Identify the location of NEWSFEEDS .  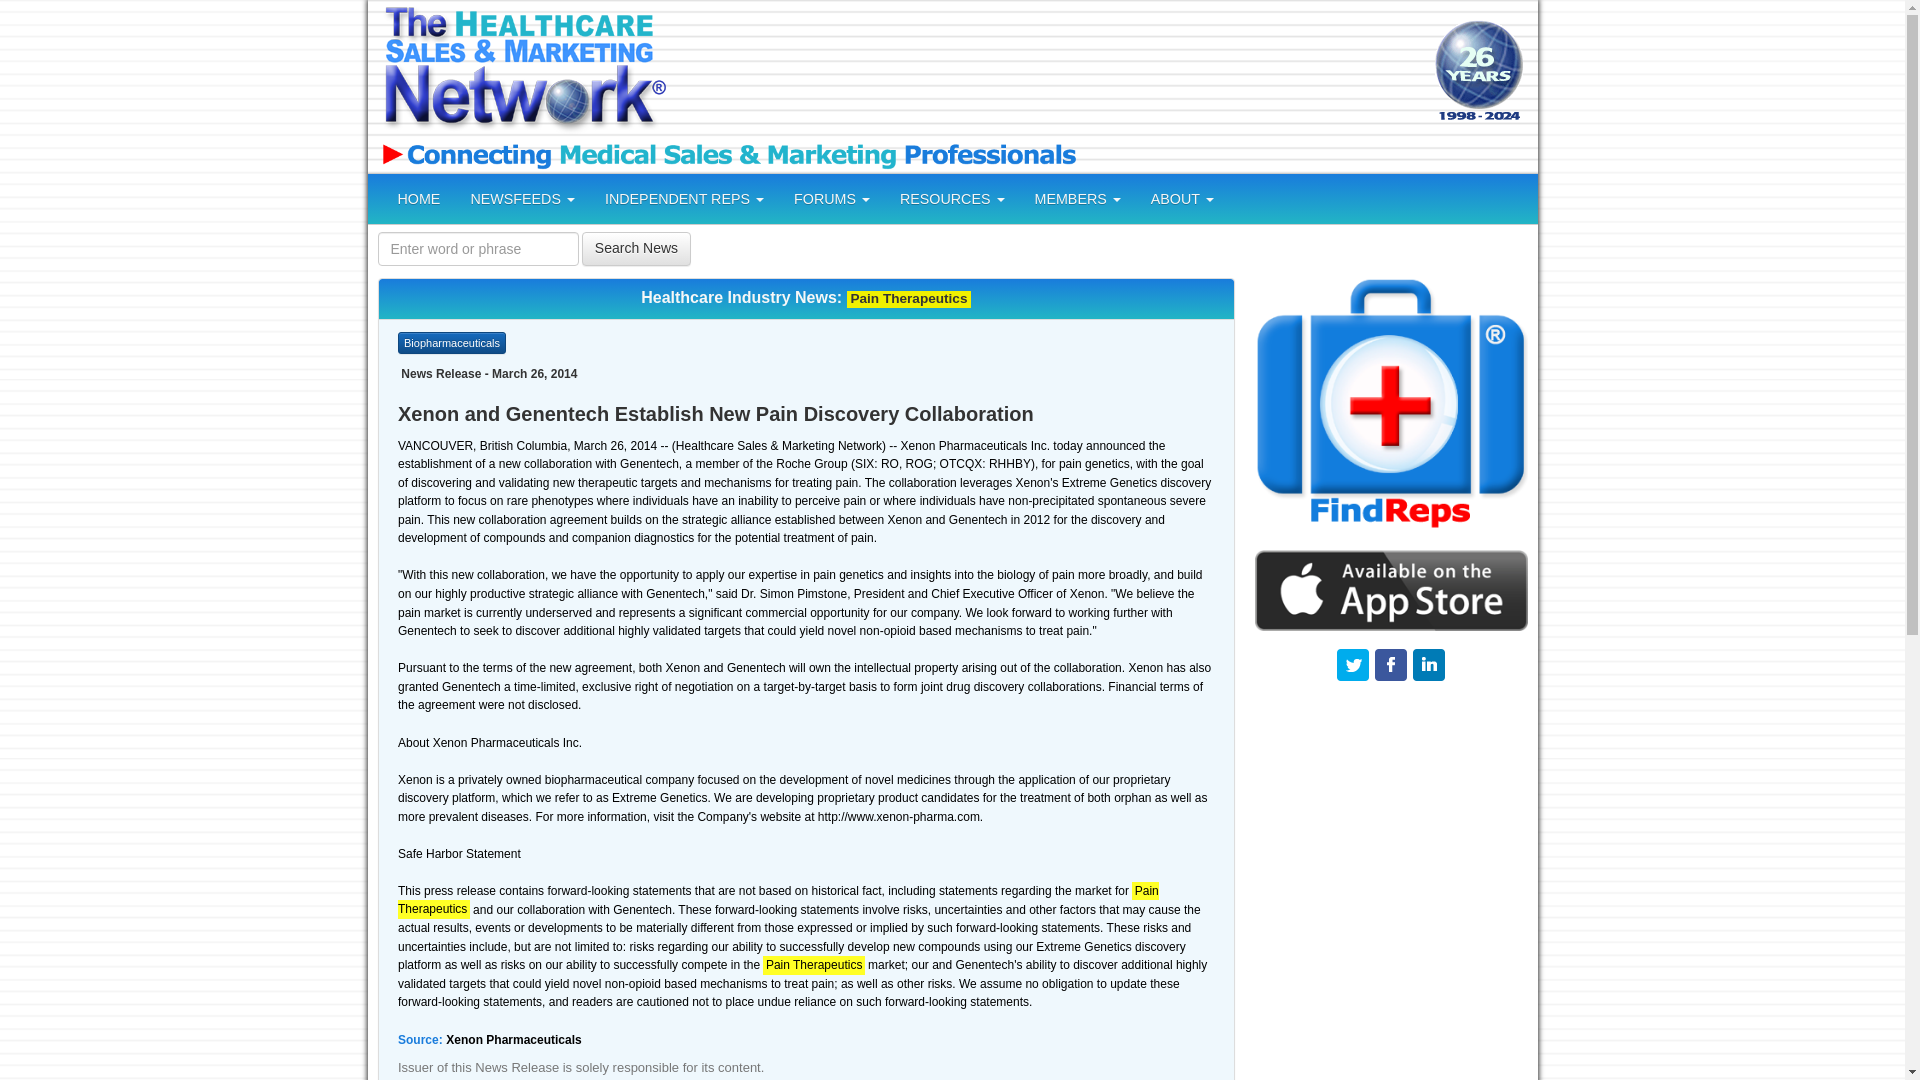
(522, 198).